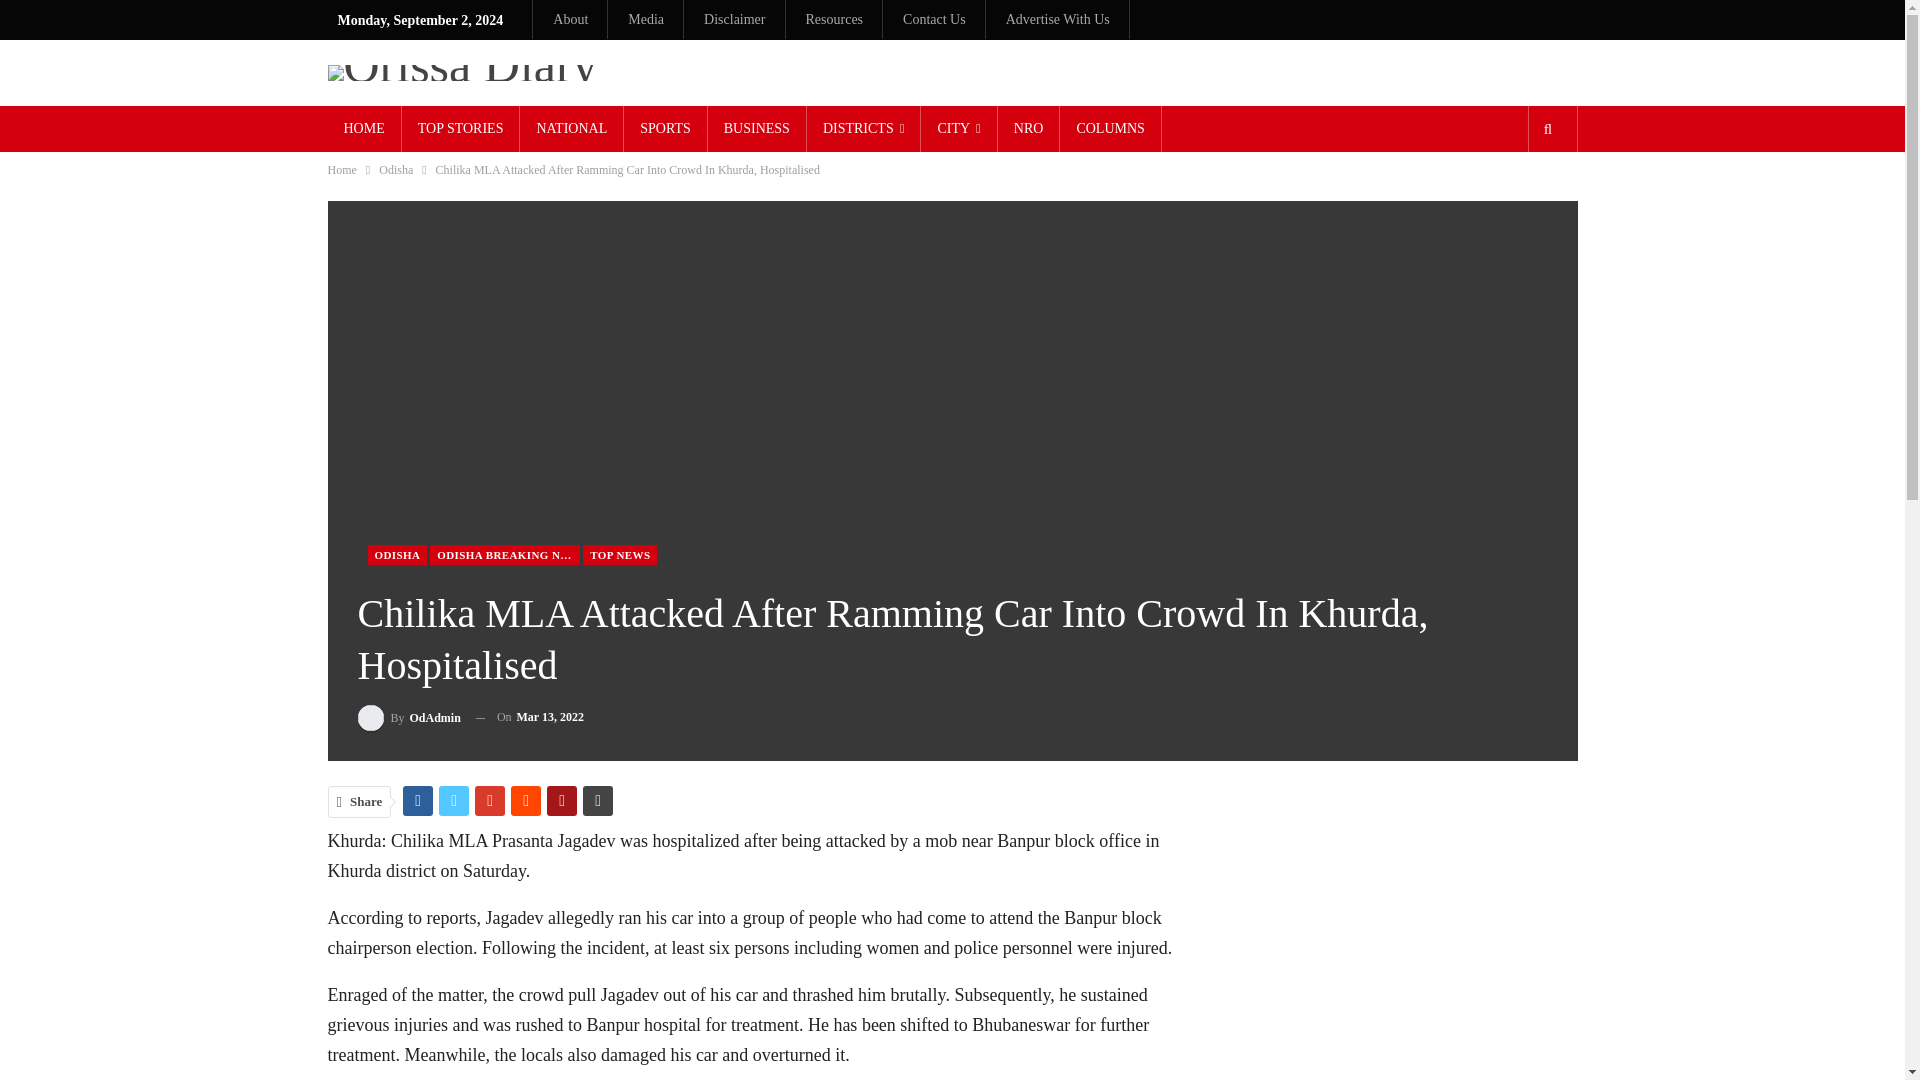  Describe the element at coordinates (1058, 19) in the screenshot. I see `Advertise With Us` at that location.